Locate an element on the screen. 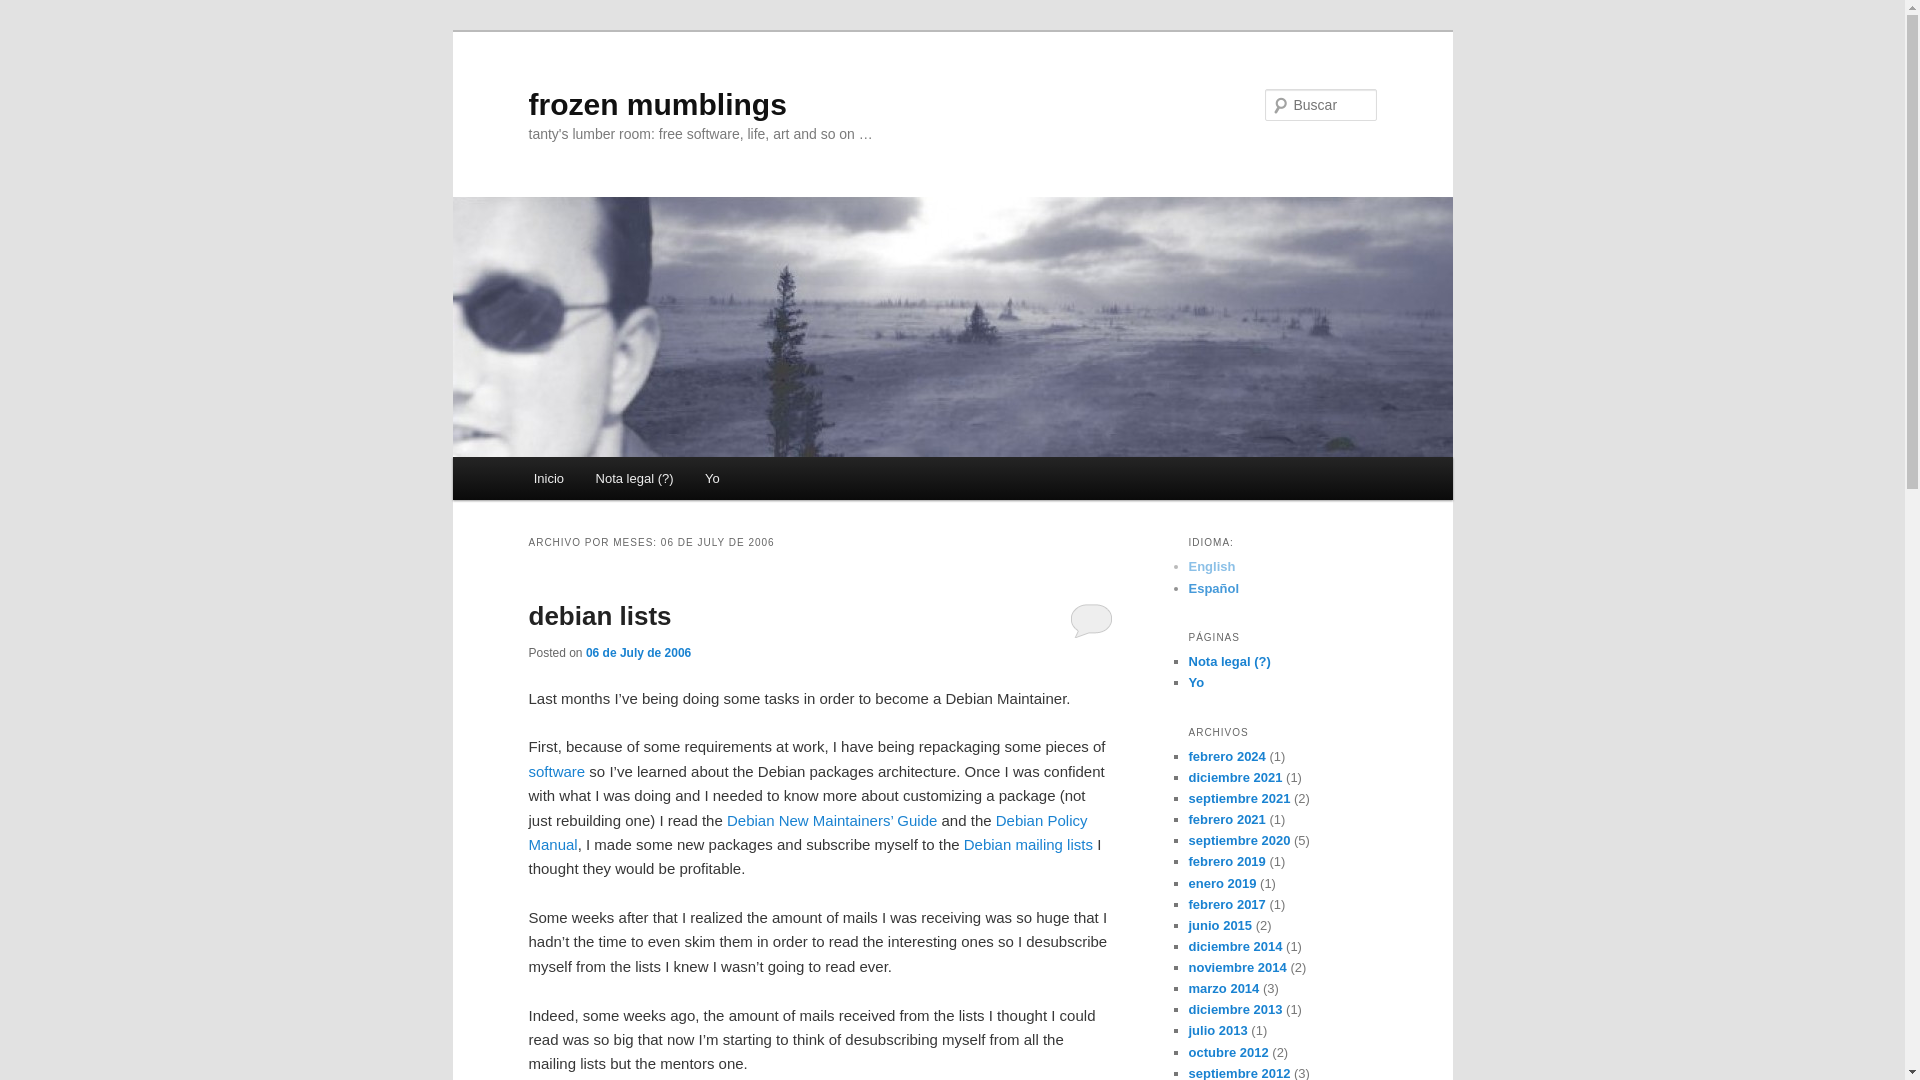  software is located at coordinates (556, 770).